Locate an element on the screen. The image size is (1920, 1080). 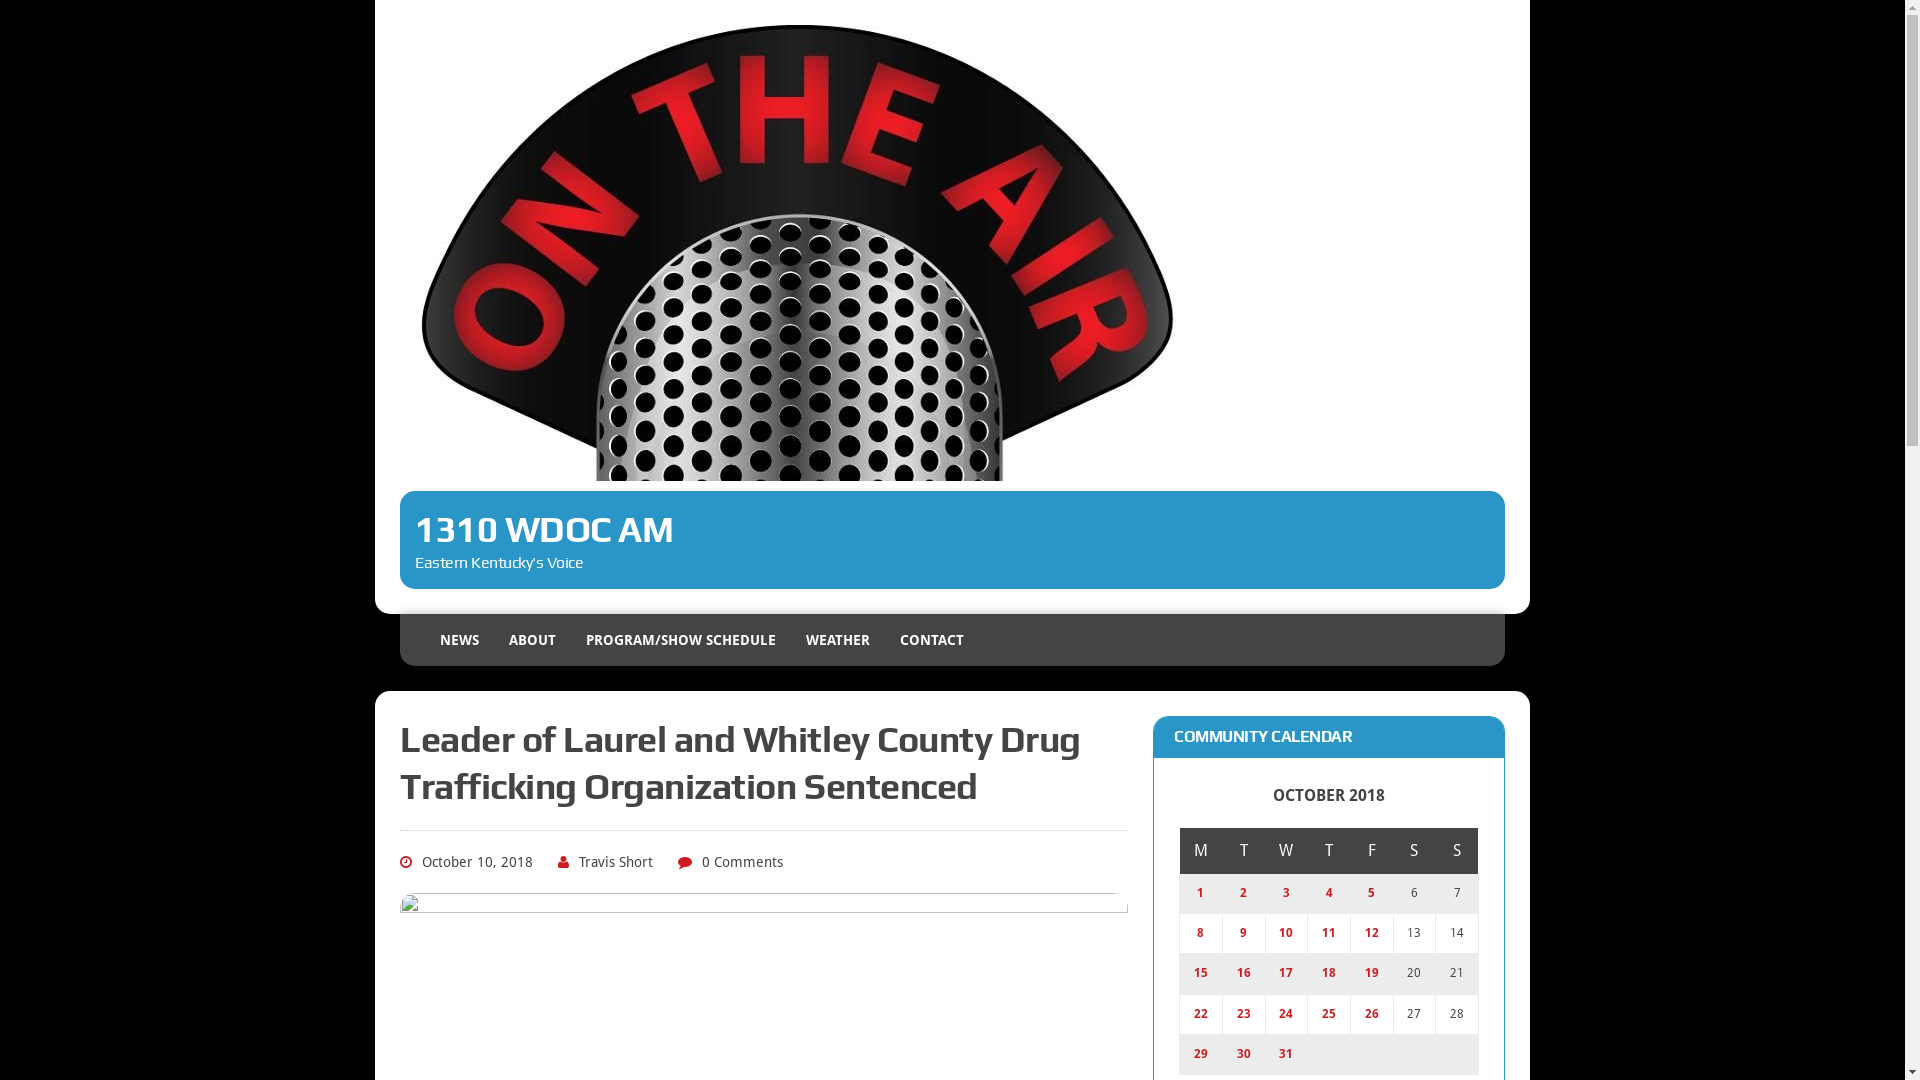
12 is located at coordinates (1372, 933).